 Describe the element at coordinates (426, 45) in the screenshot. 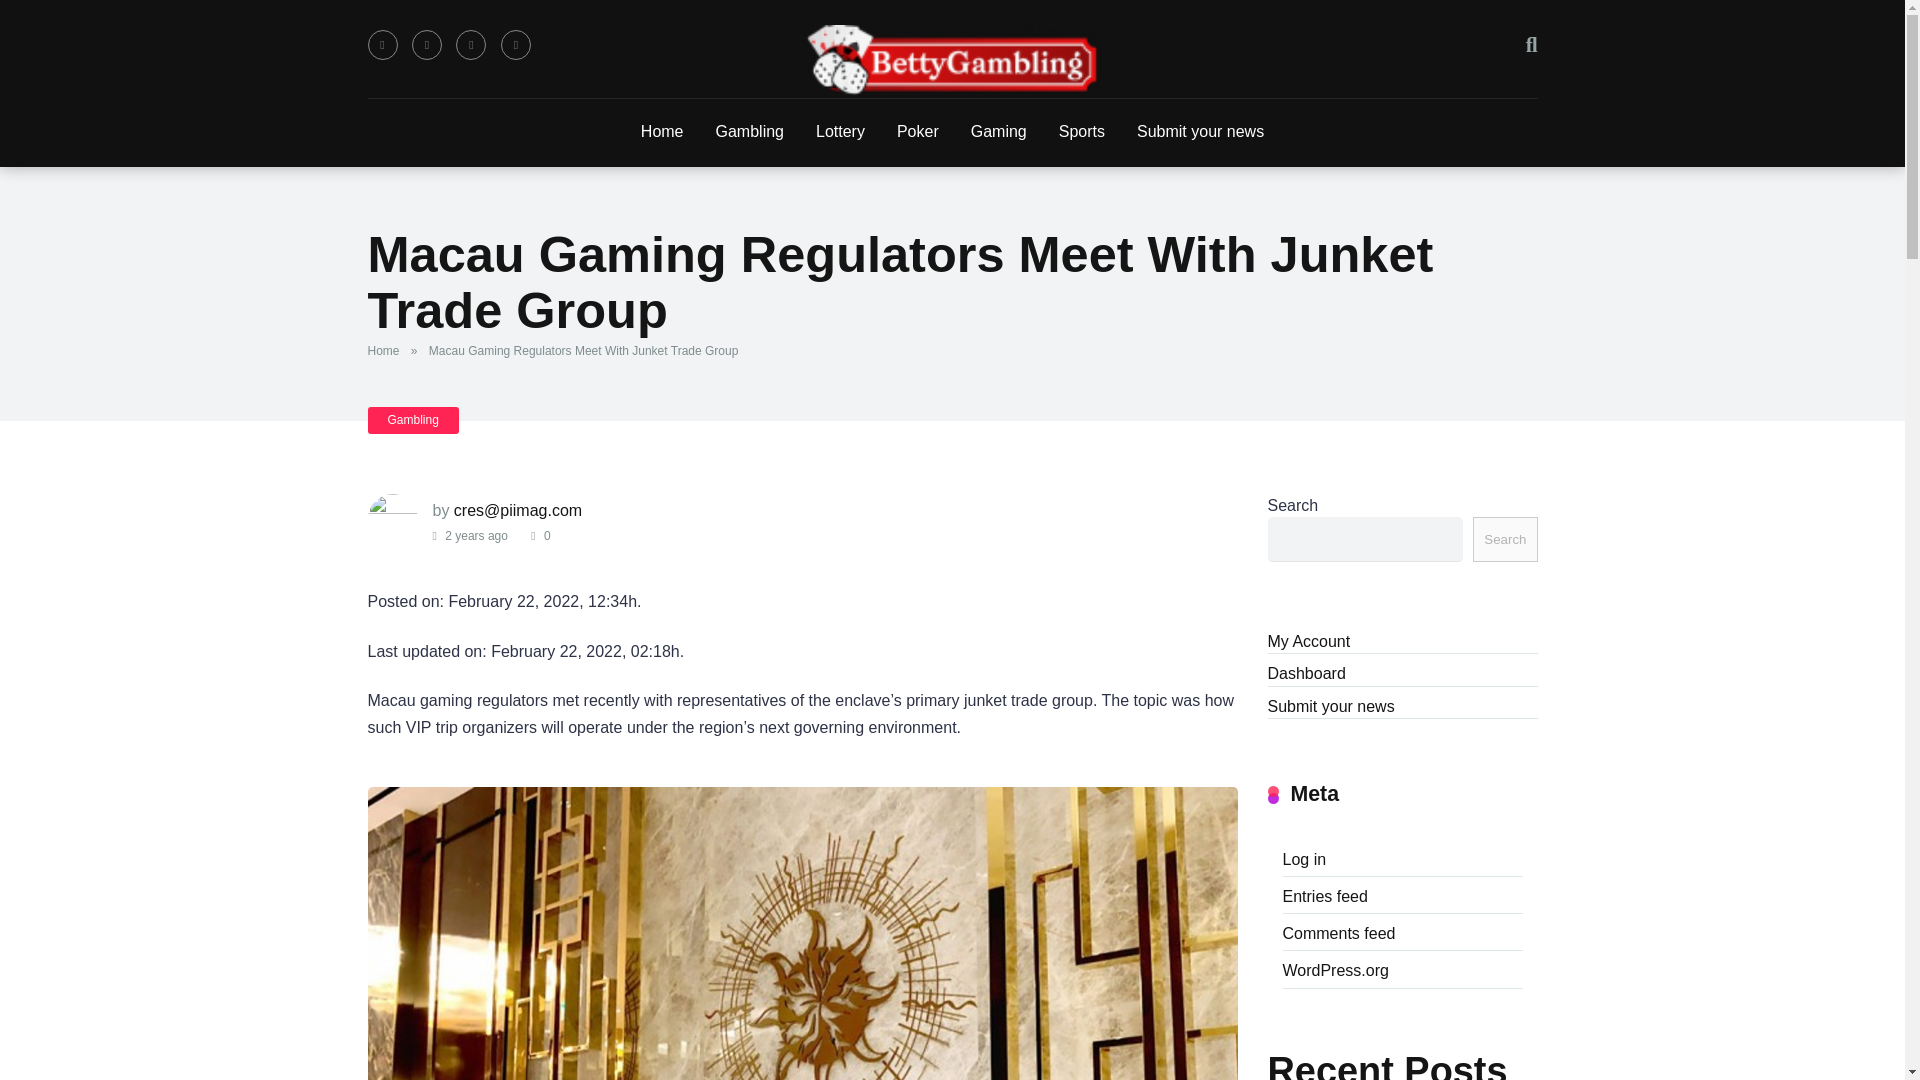

I see `Twitter` at that location.